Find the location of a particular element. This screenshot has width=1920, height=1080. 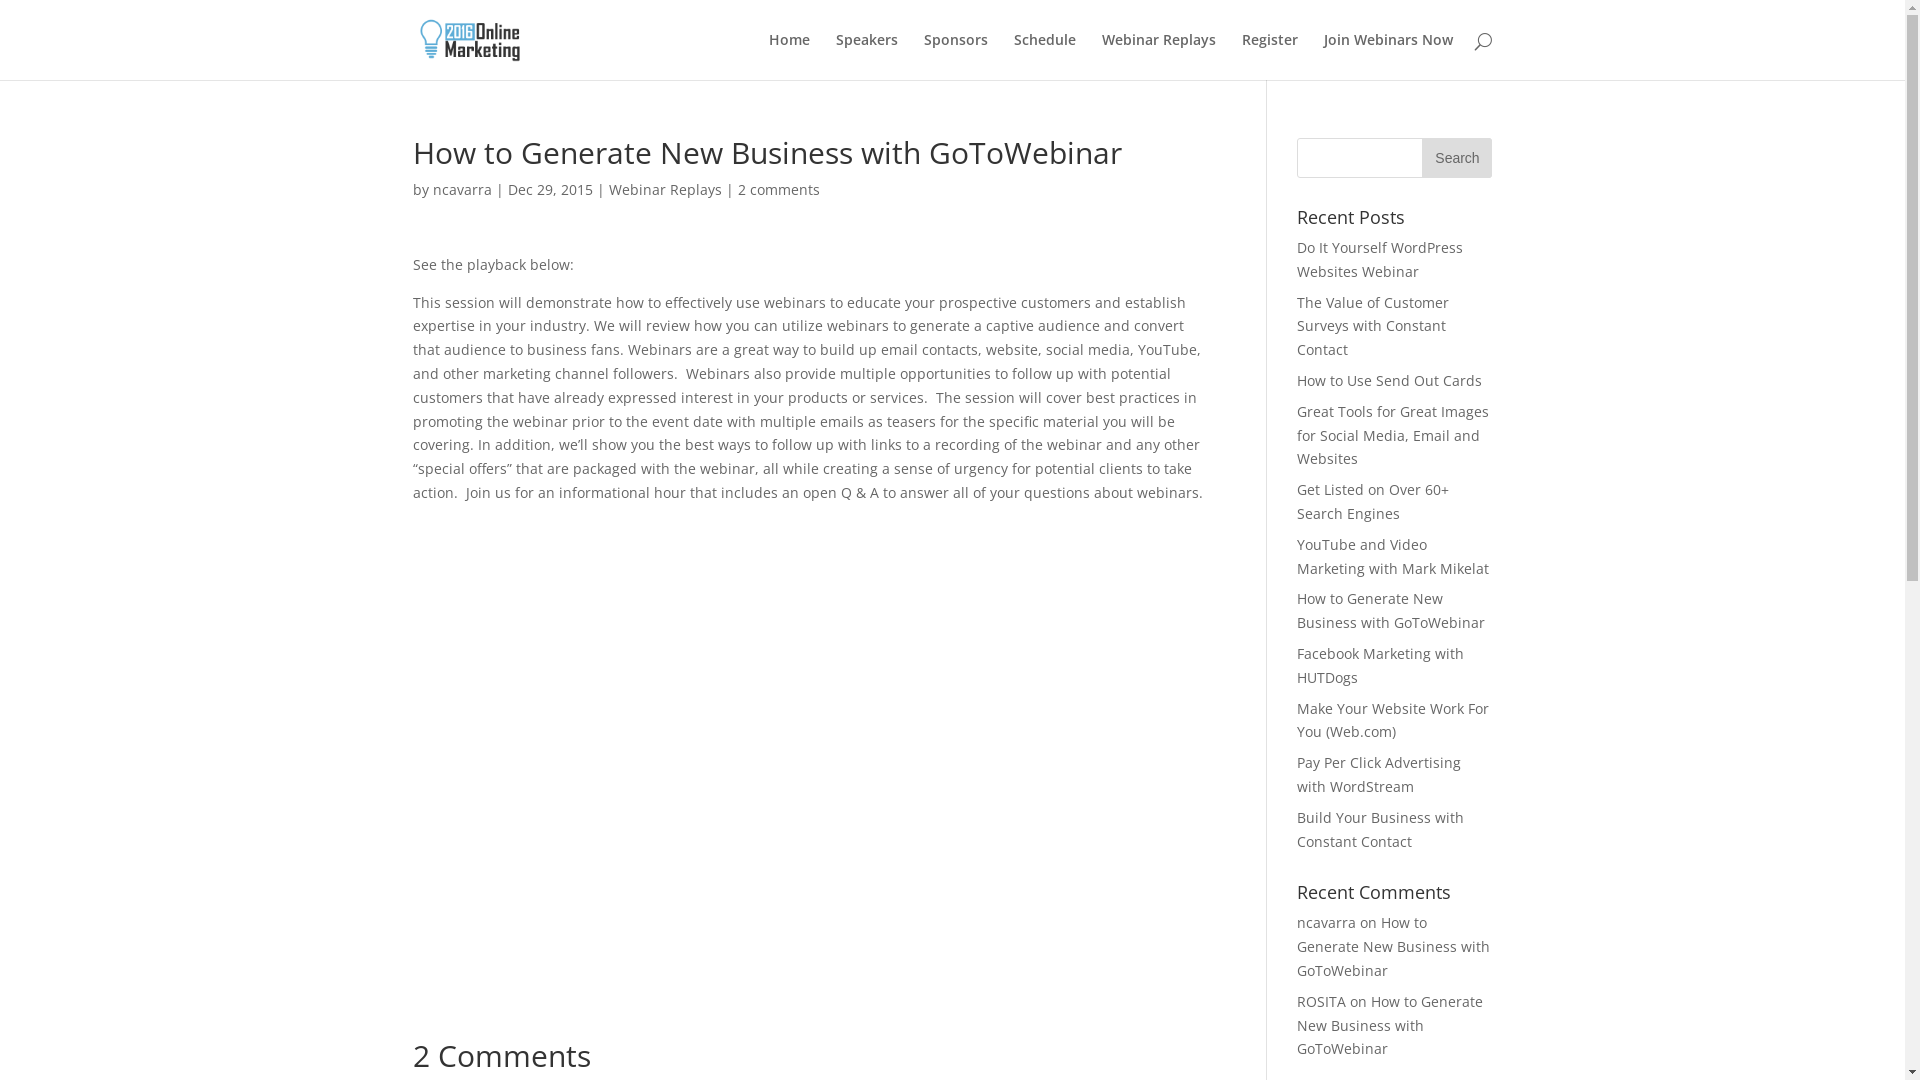

Register is located at coordinates (1270, 56).